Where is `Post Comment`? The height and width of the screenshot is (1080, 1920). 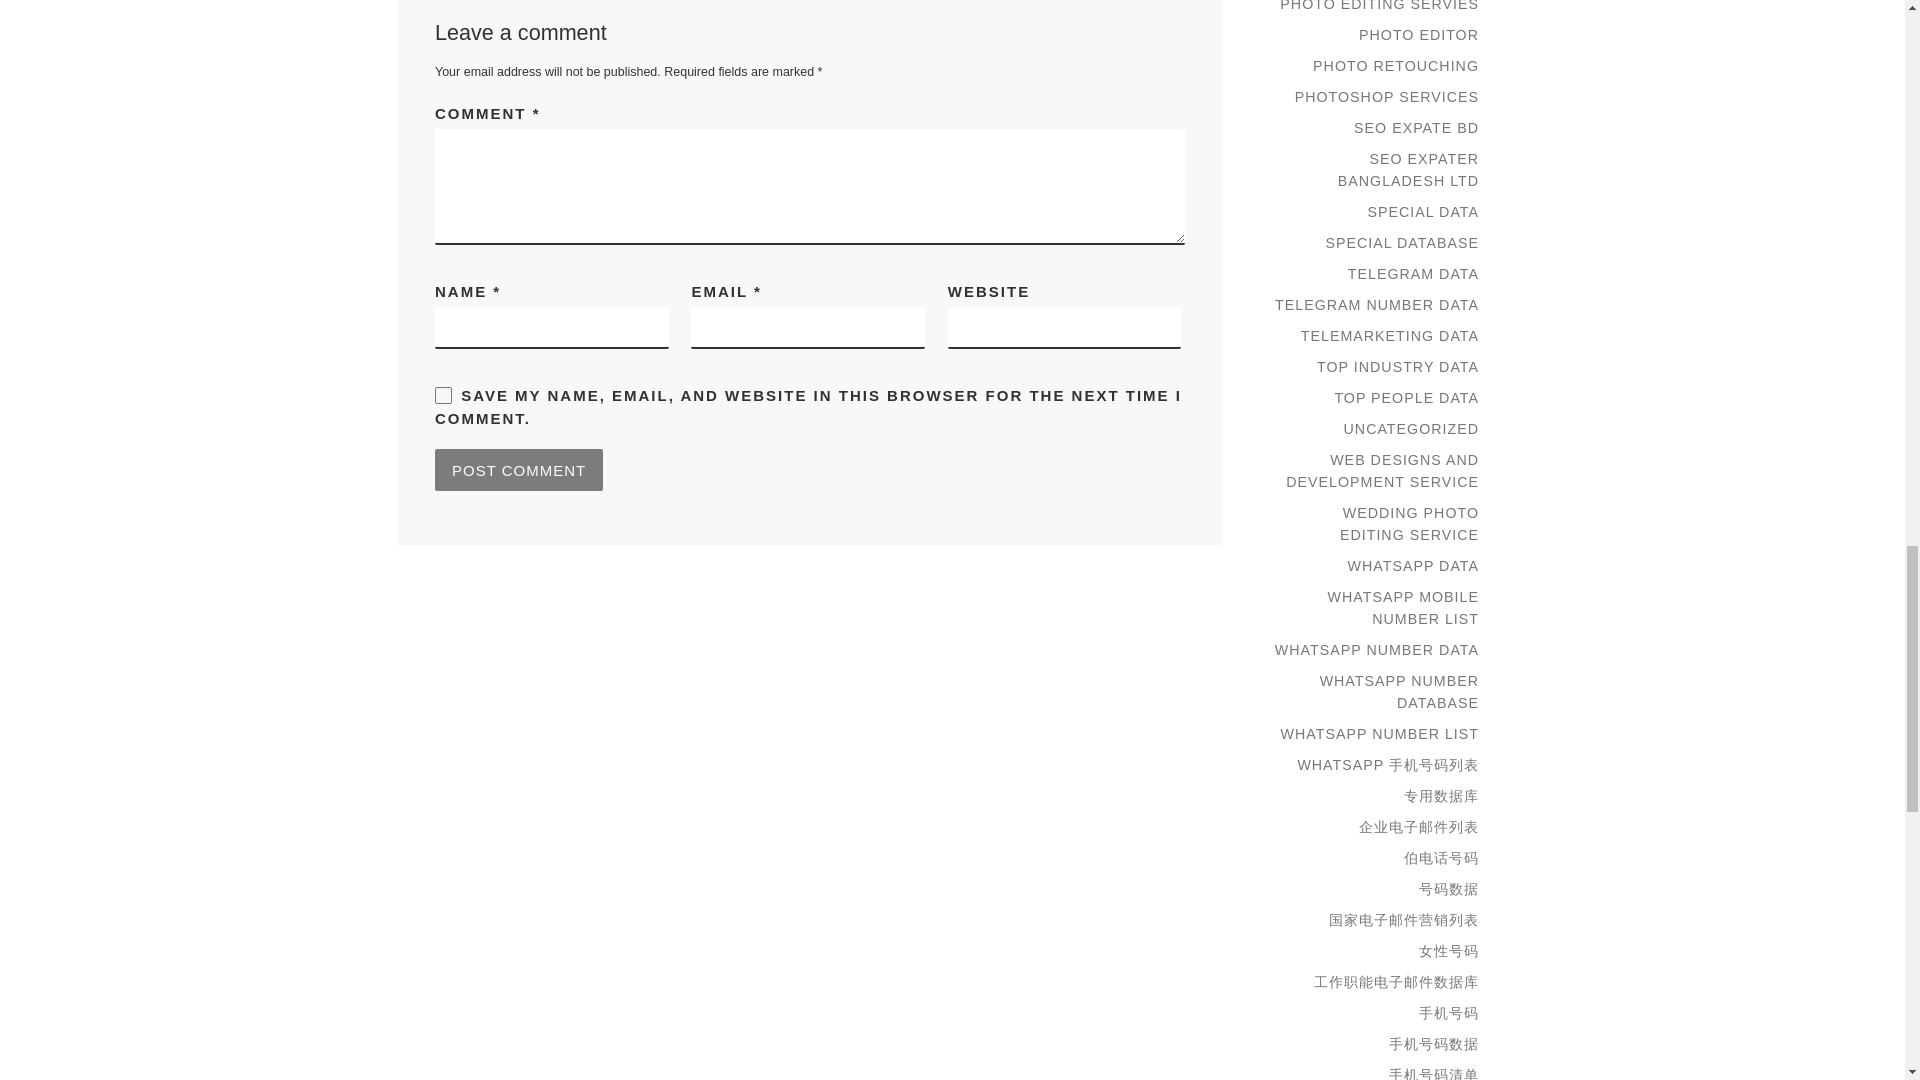
Post Comment is located at coordinates (518, 470).